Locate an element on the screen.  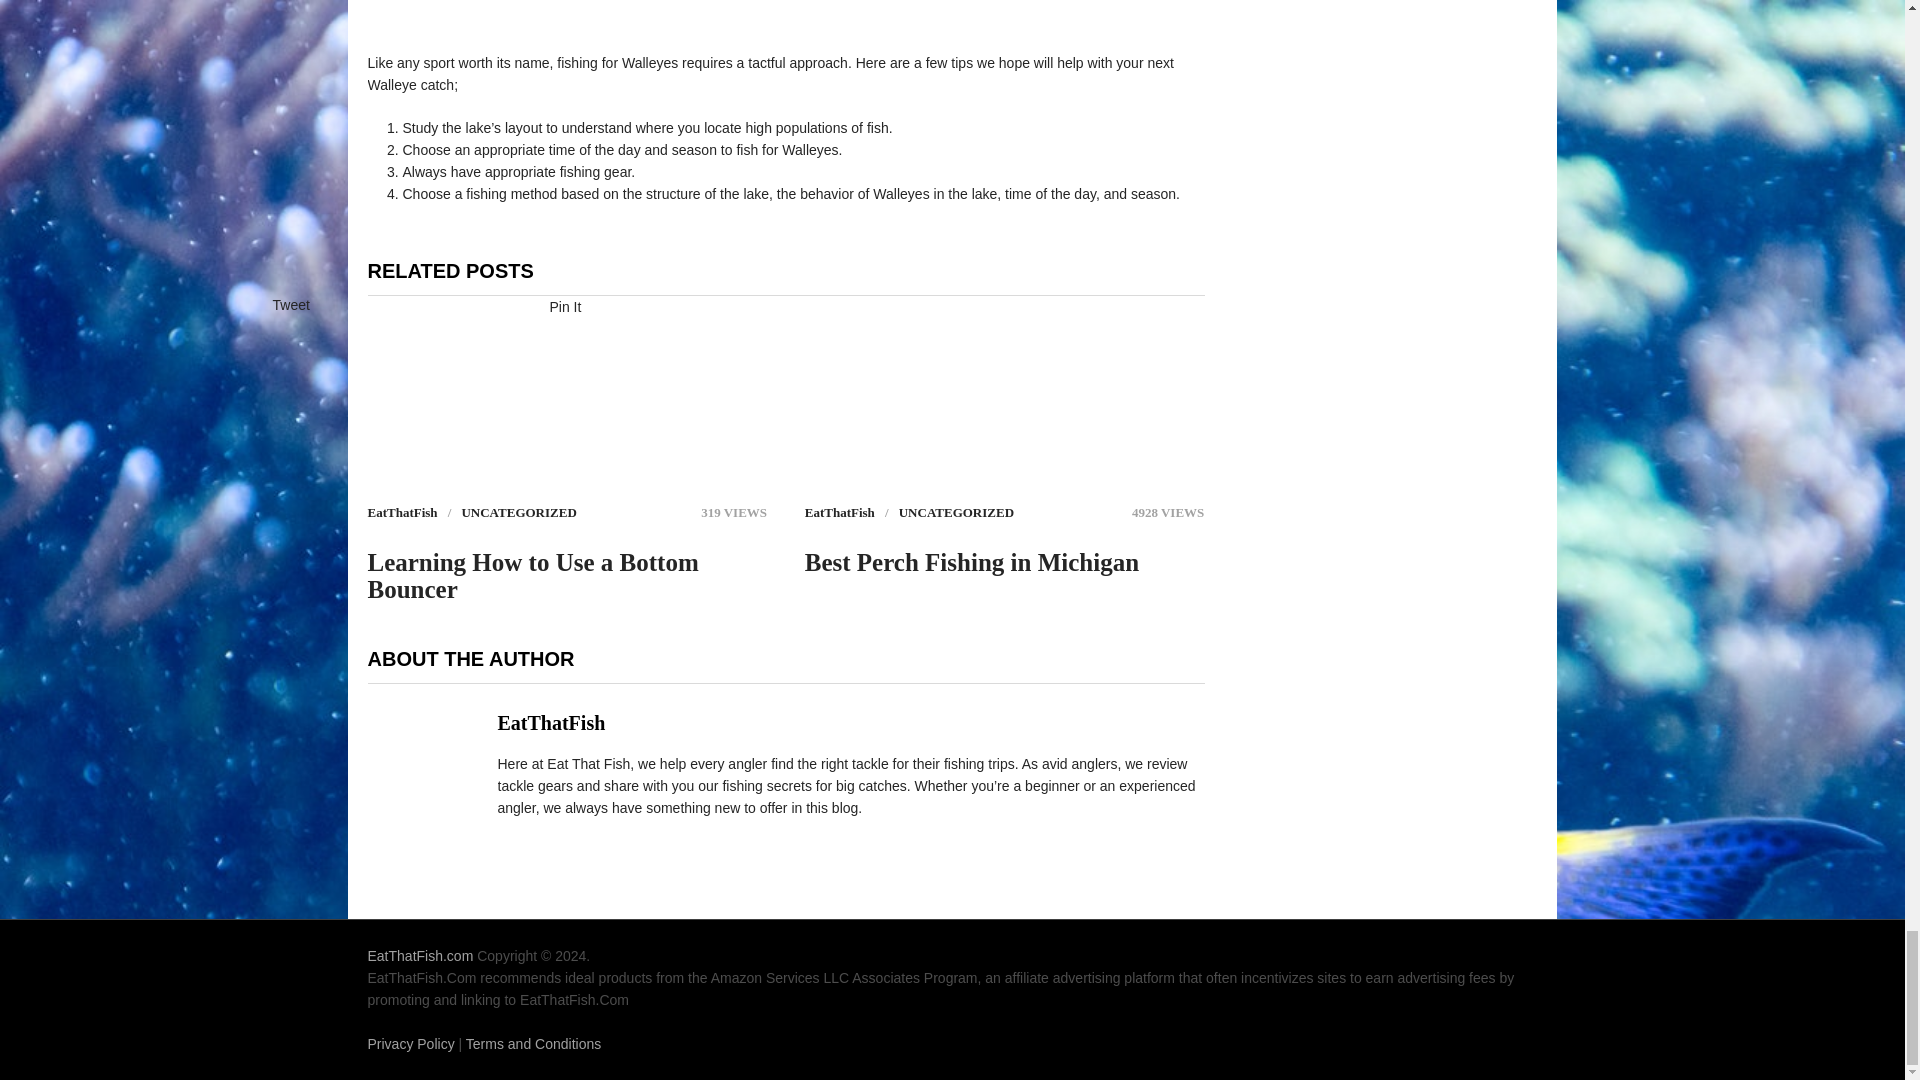
Best Perch Fishing in Michigan is located at coordinates (971, 562).